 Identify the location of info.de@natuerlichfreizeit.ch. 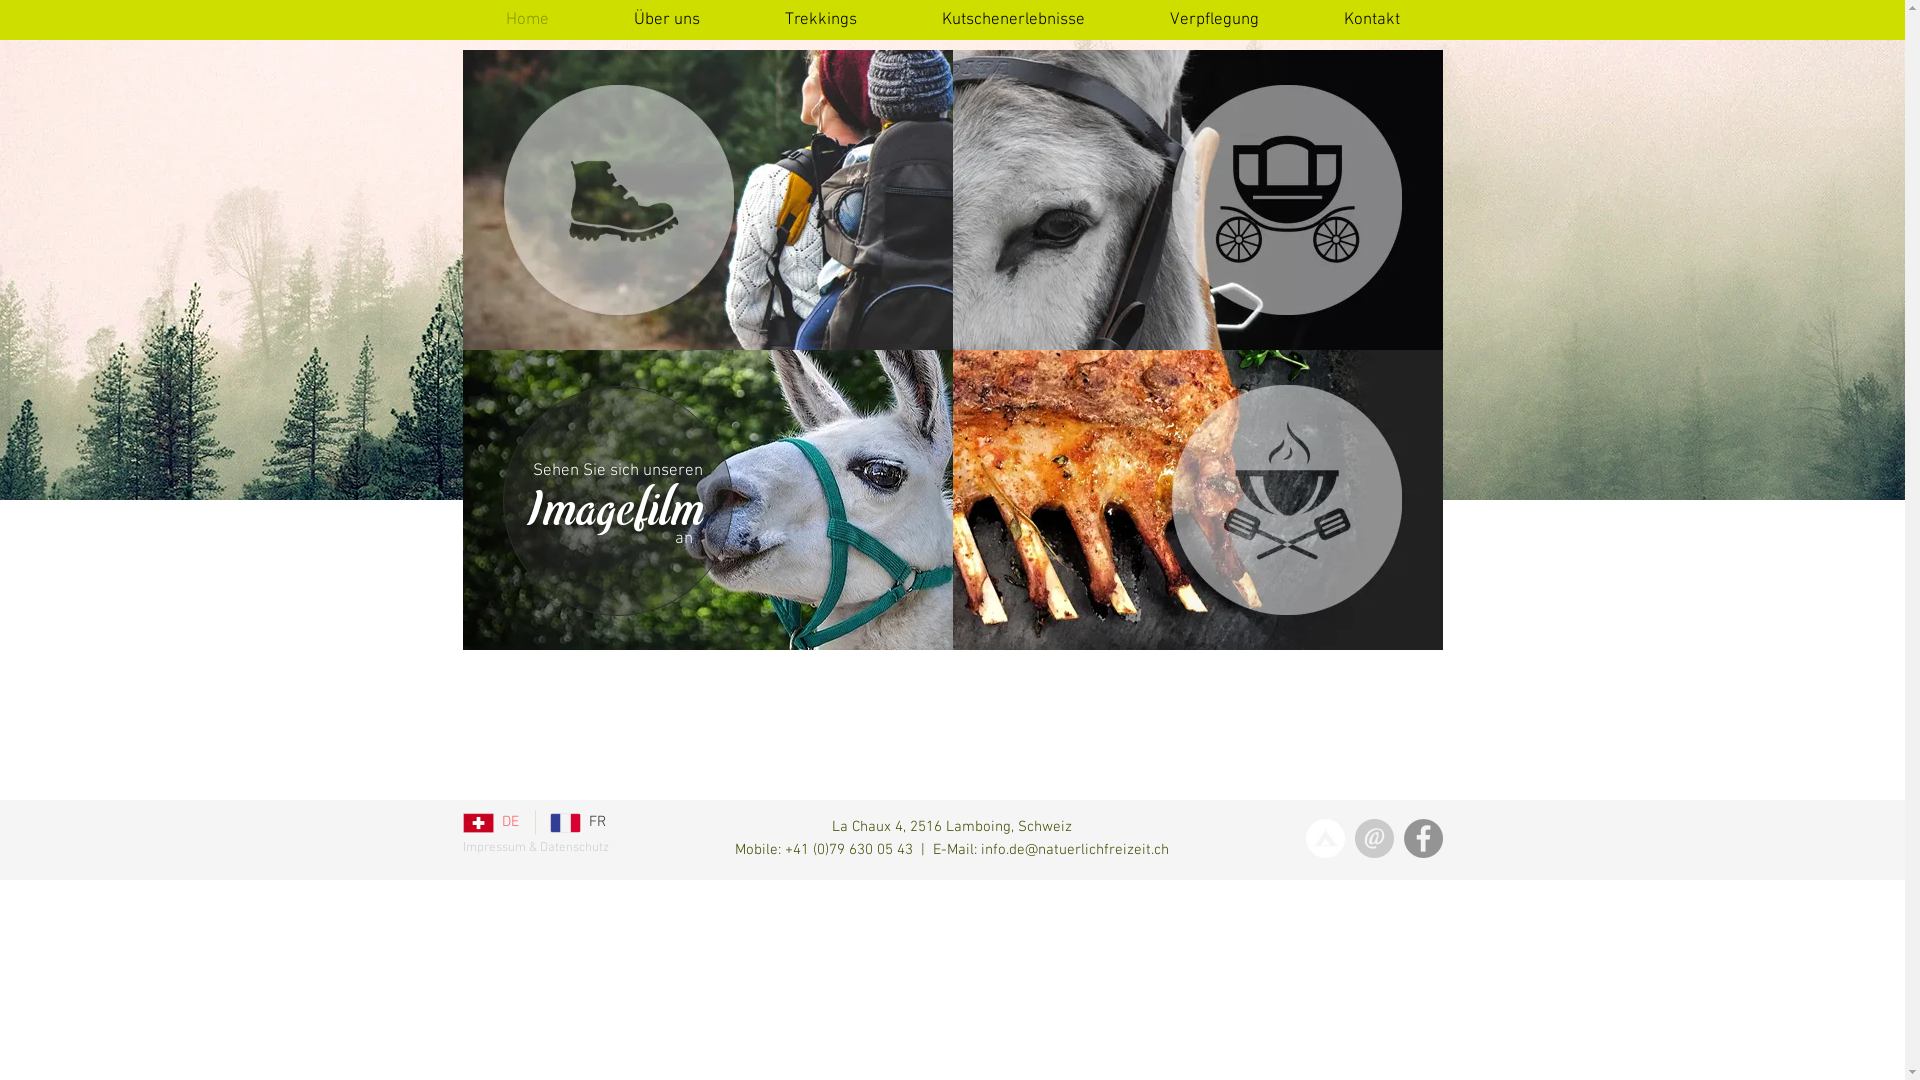
(1075, 849).